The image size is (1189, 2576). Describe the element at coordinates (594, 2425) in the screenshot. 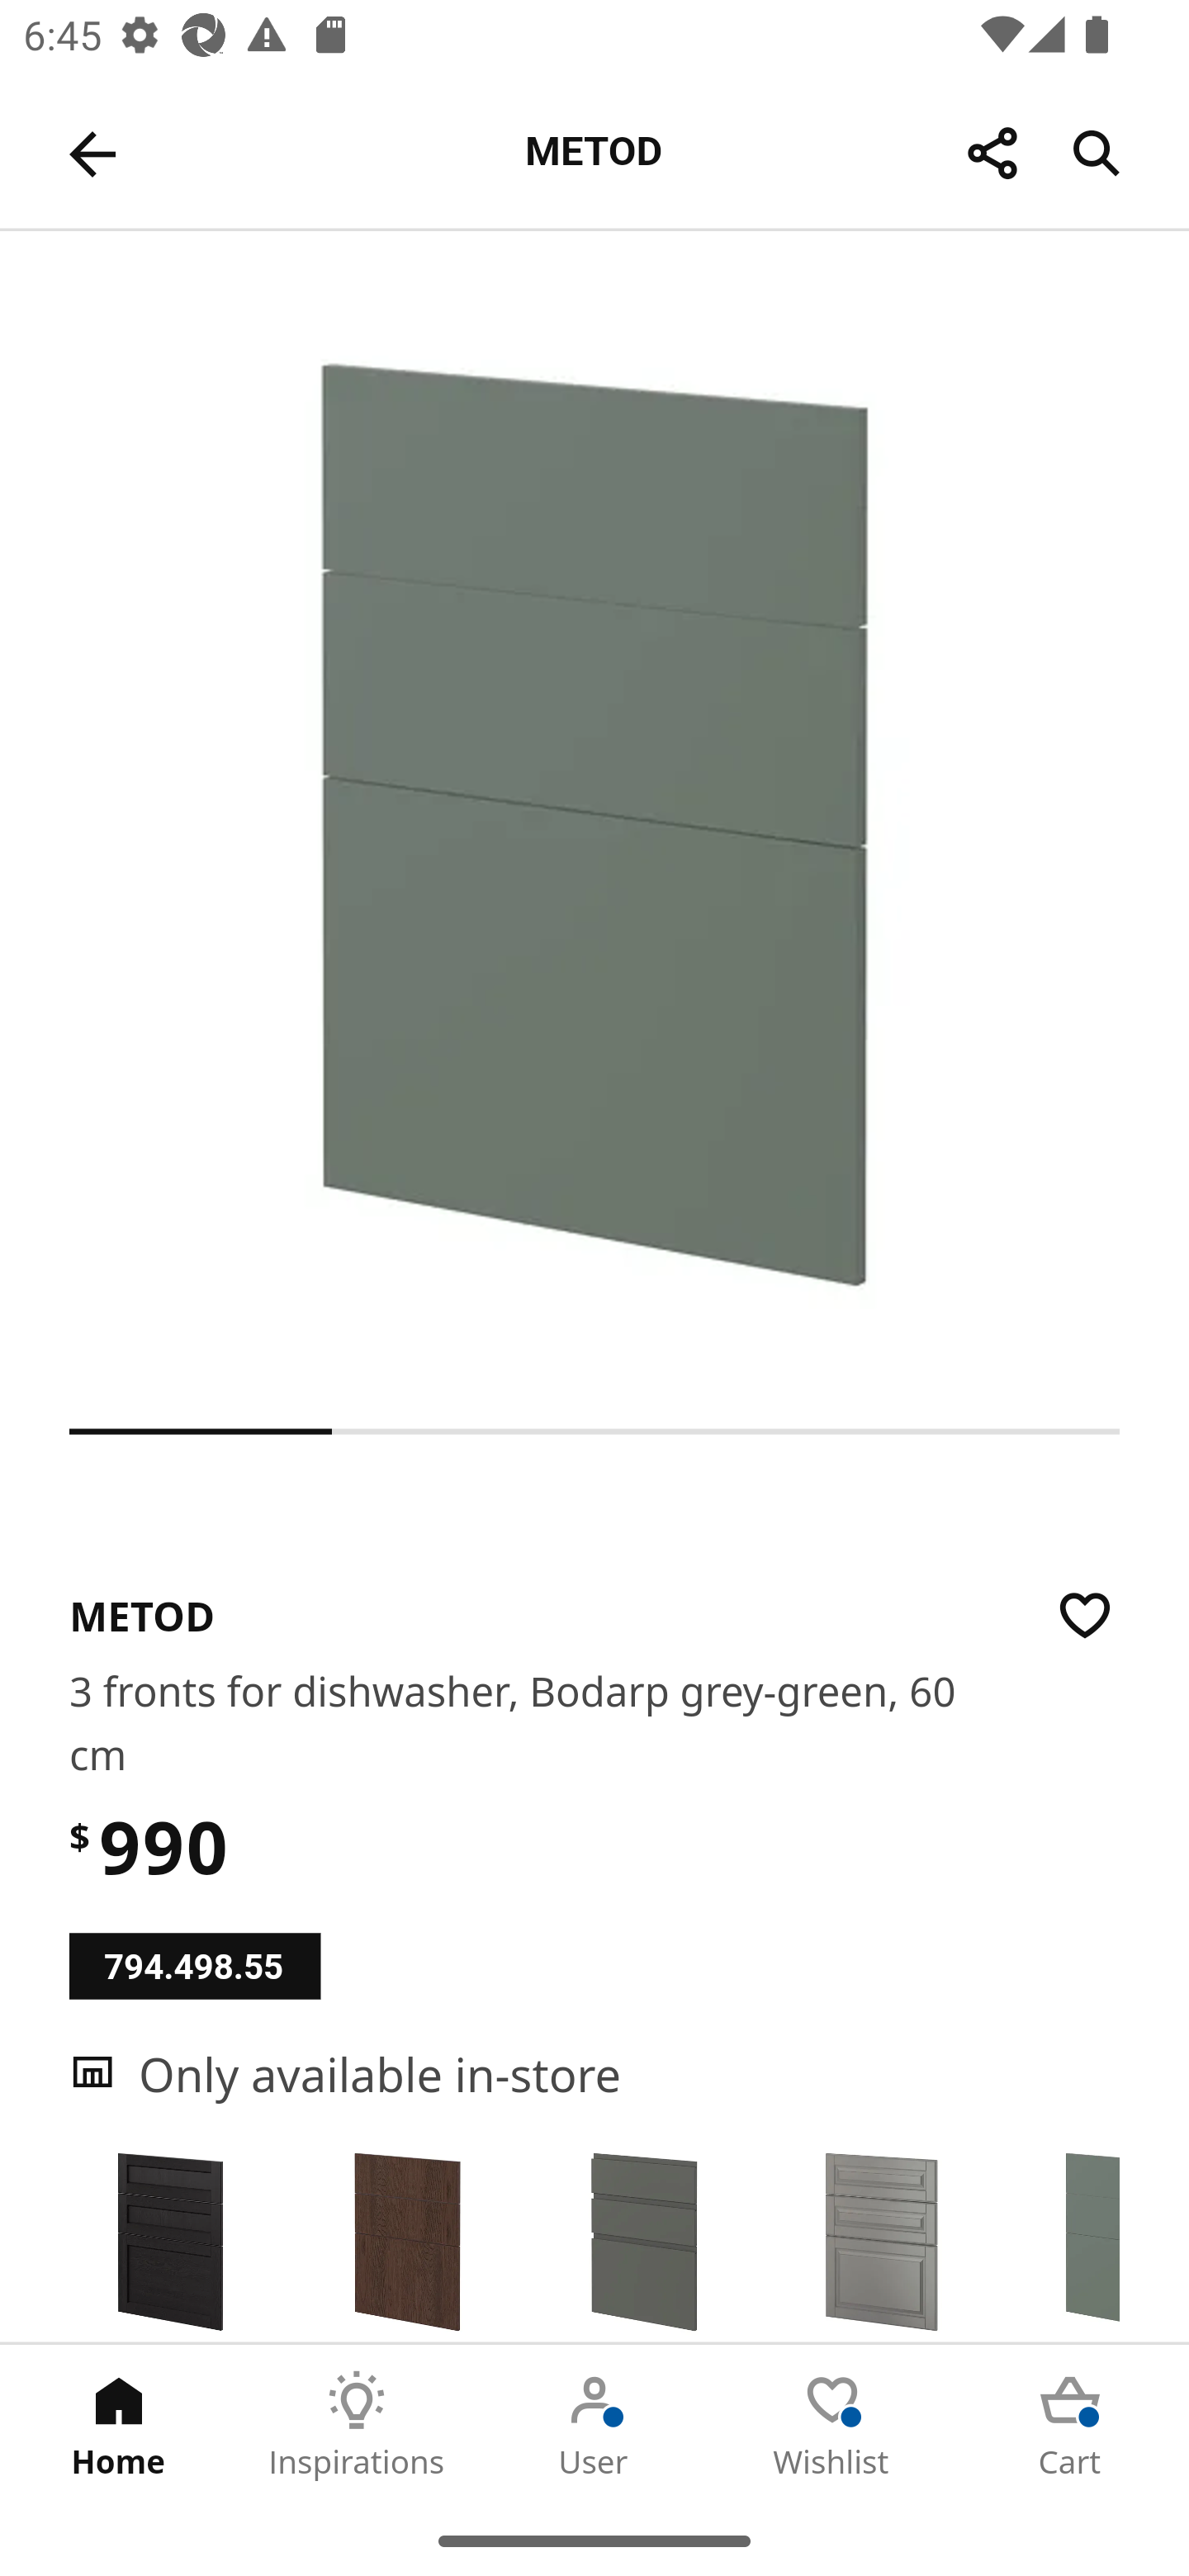

I see `User
Tab 3 of 5` at that location.